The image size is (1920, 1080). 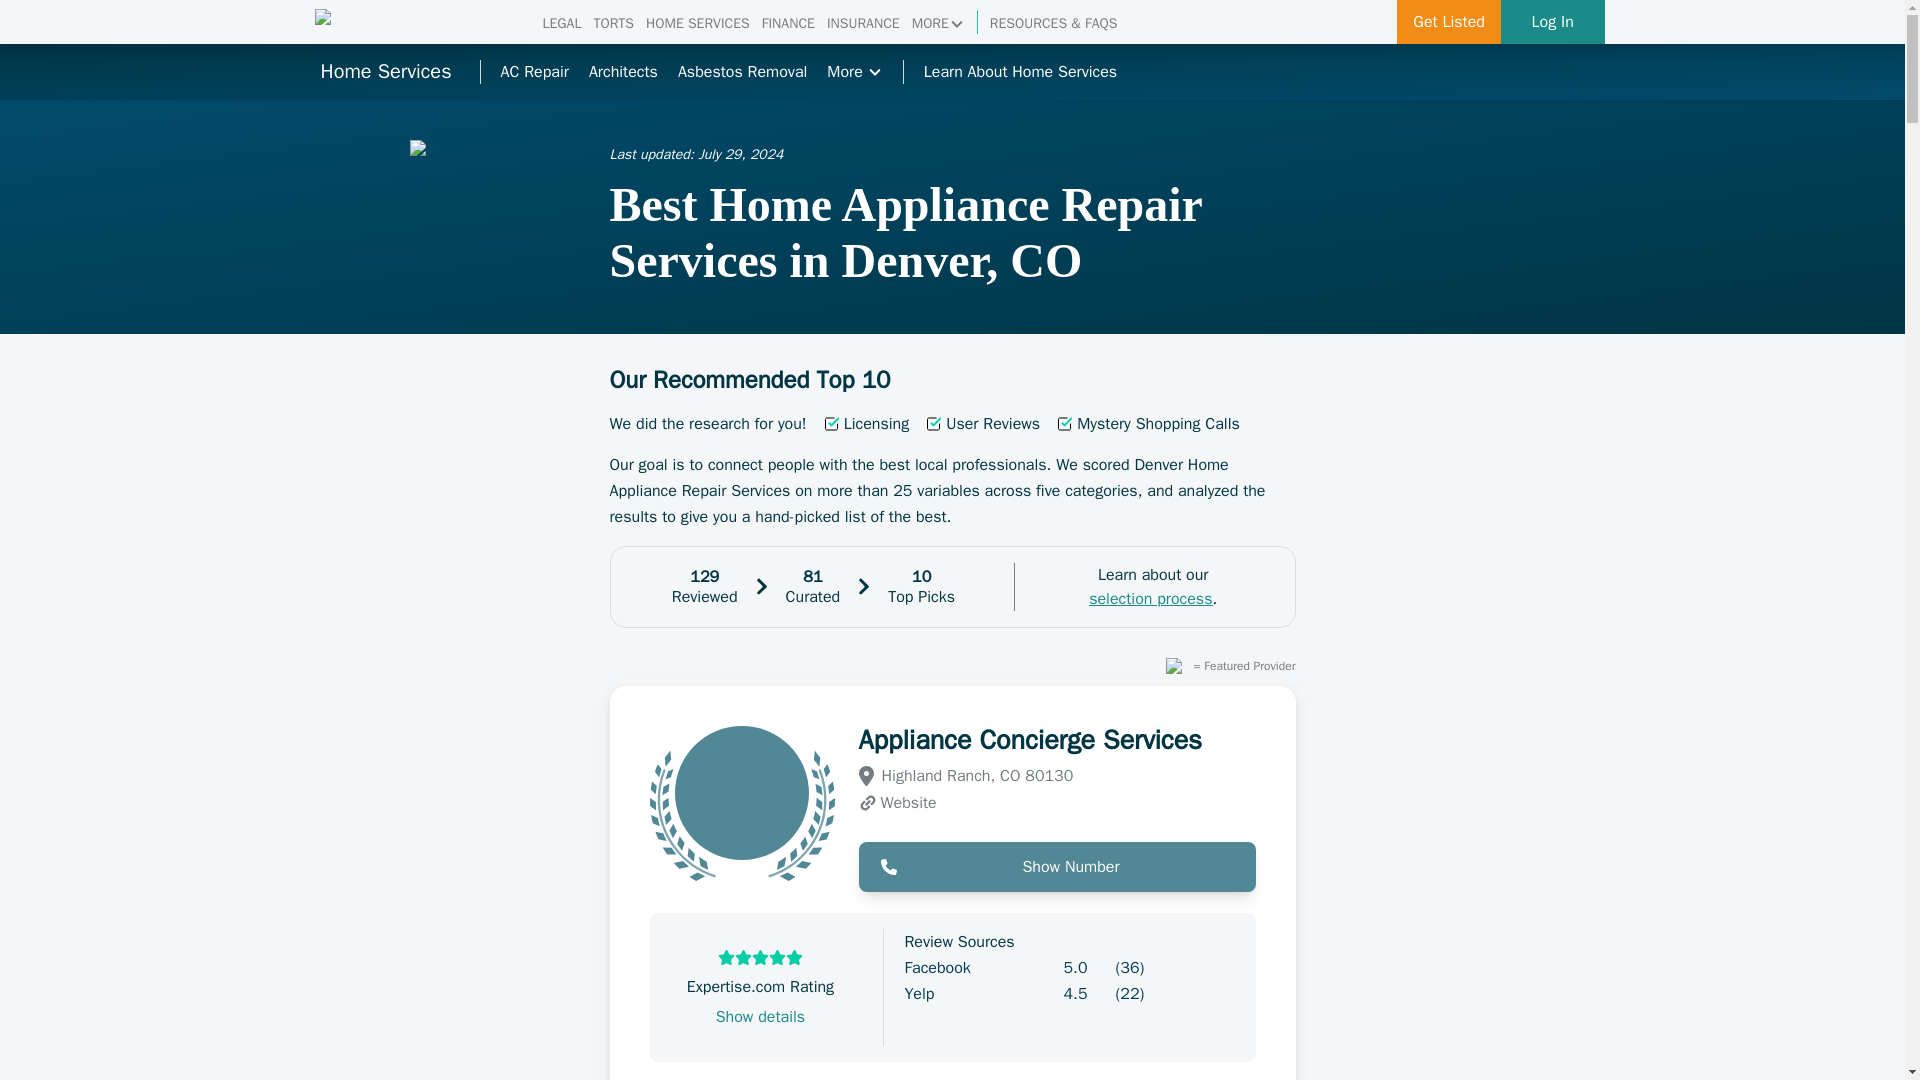 What do you see at coordinates (624, 72) in the screenshot?
I see `Architects` at bounding box center [624, 72].